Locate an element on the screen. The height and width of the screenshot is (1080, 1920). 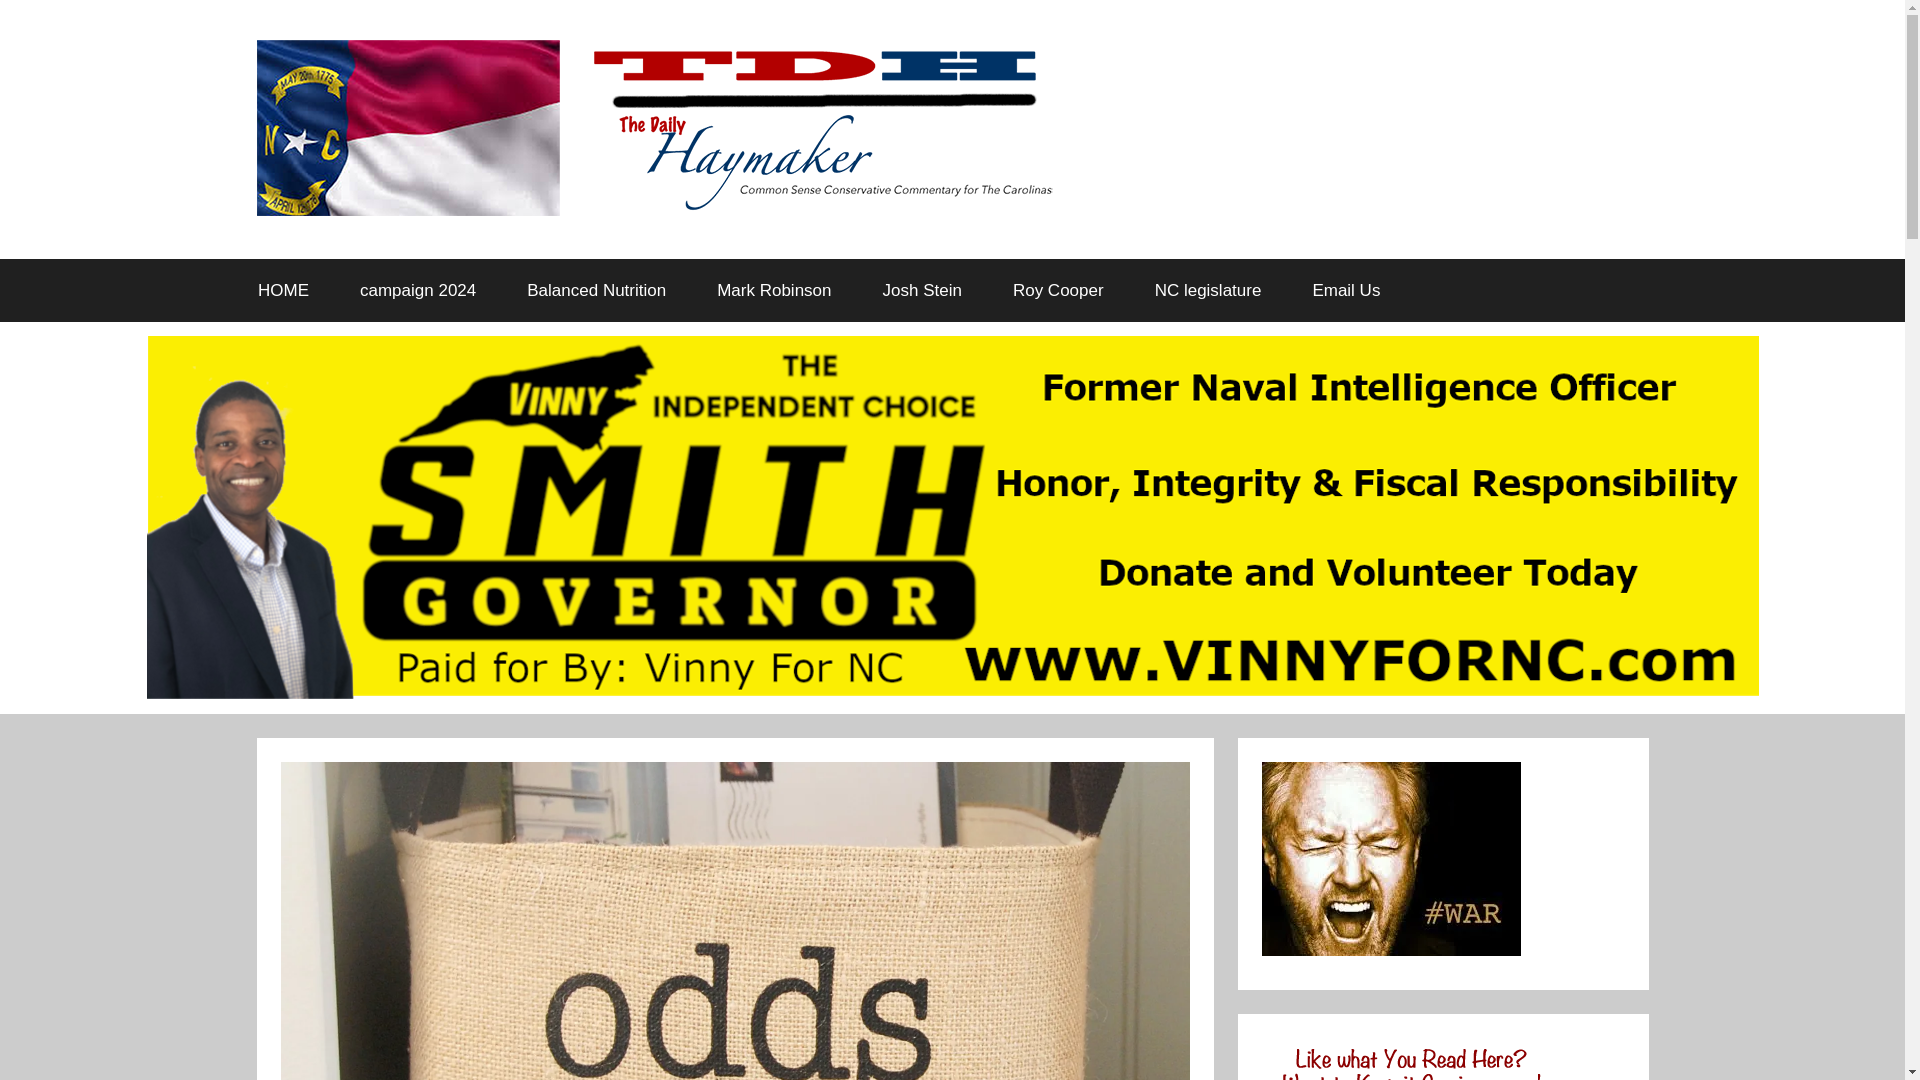
Roy Cooper is located at coordinates (1057, 290).